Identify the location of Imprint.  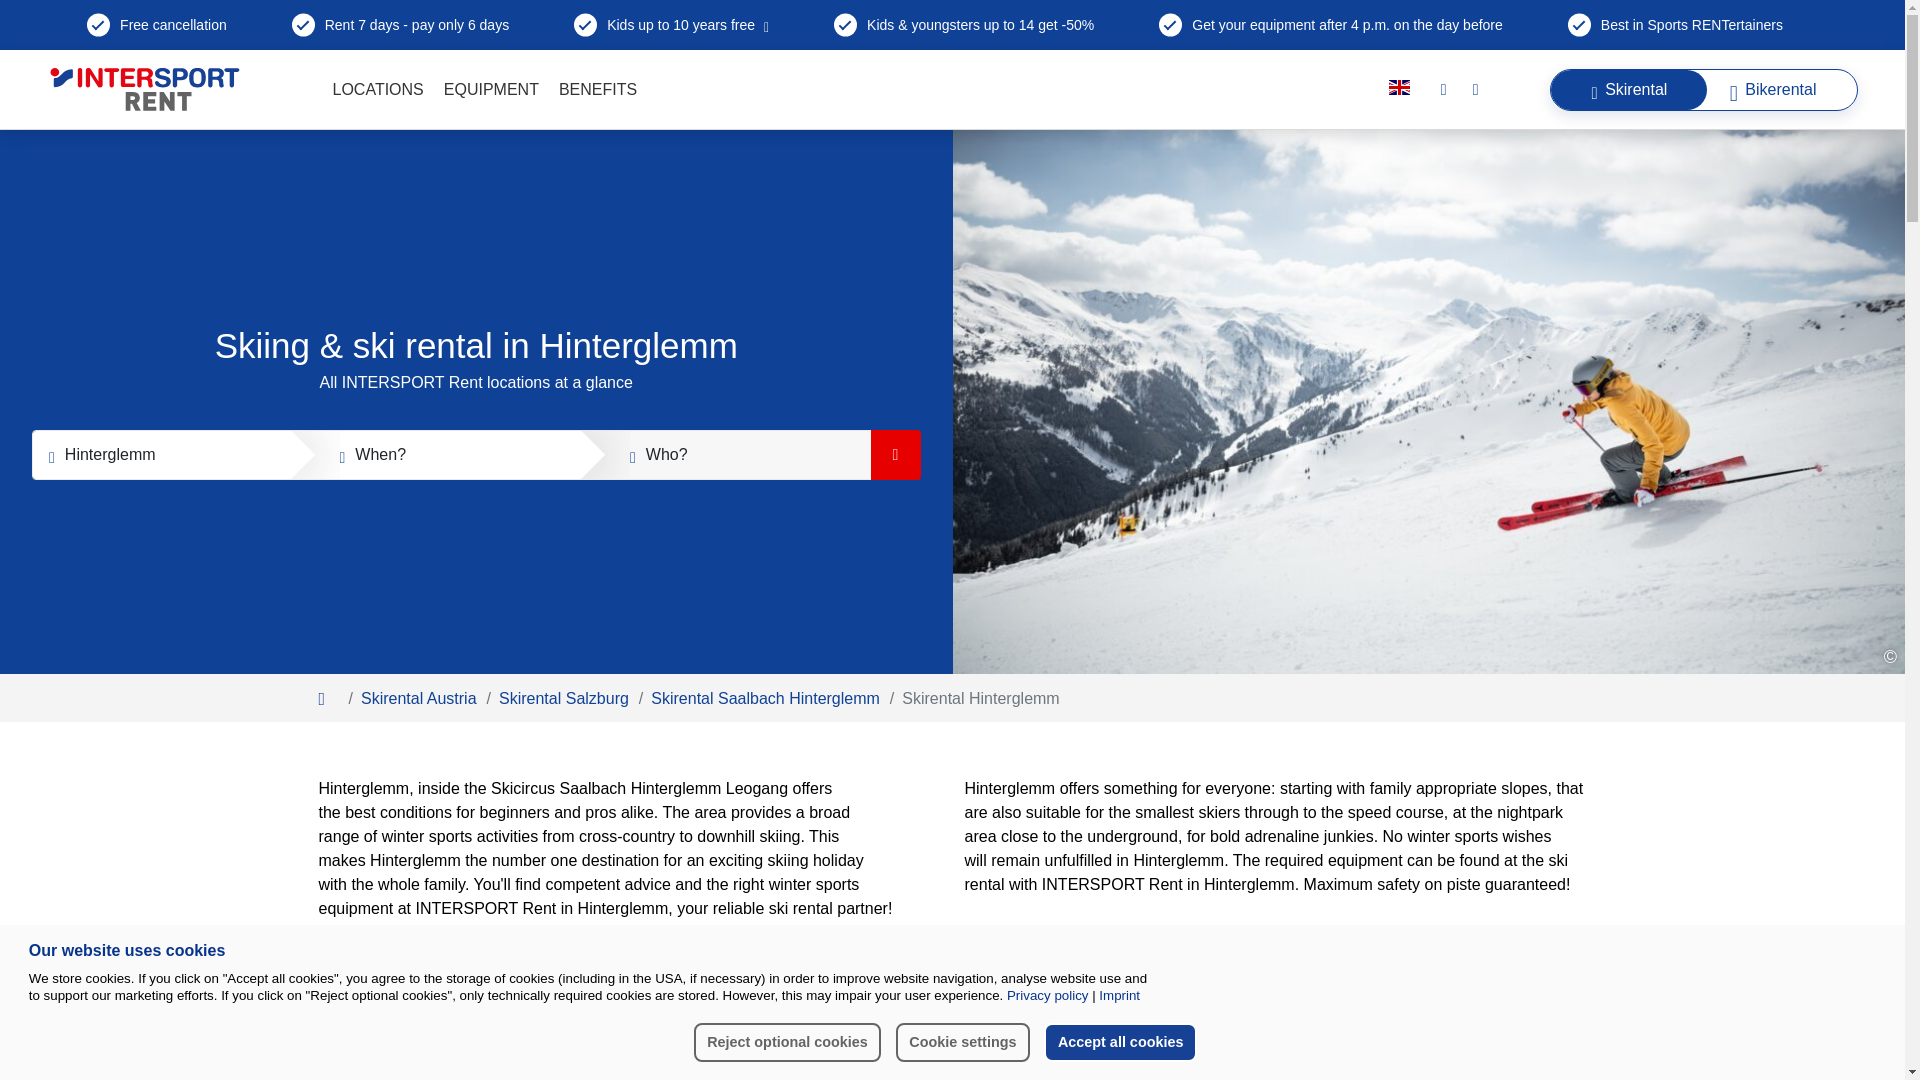
(1116, 996).